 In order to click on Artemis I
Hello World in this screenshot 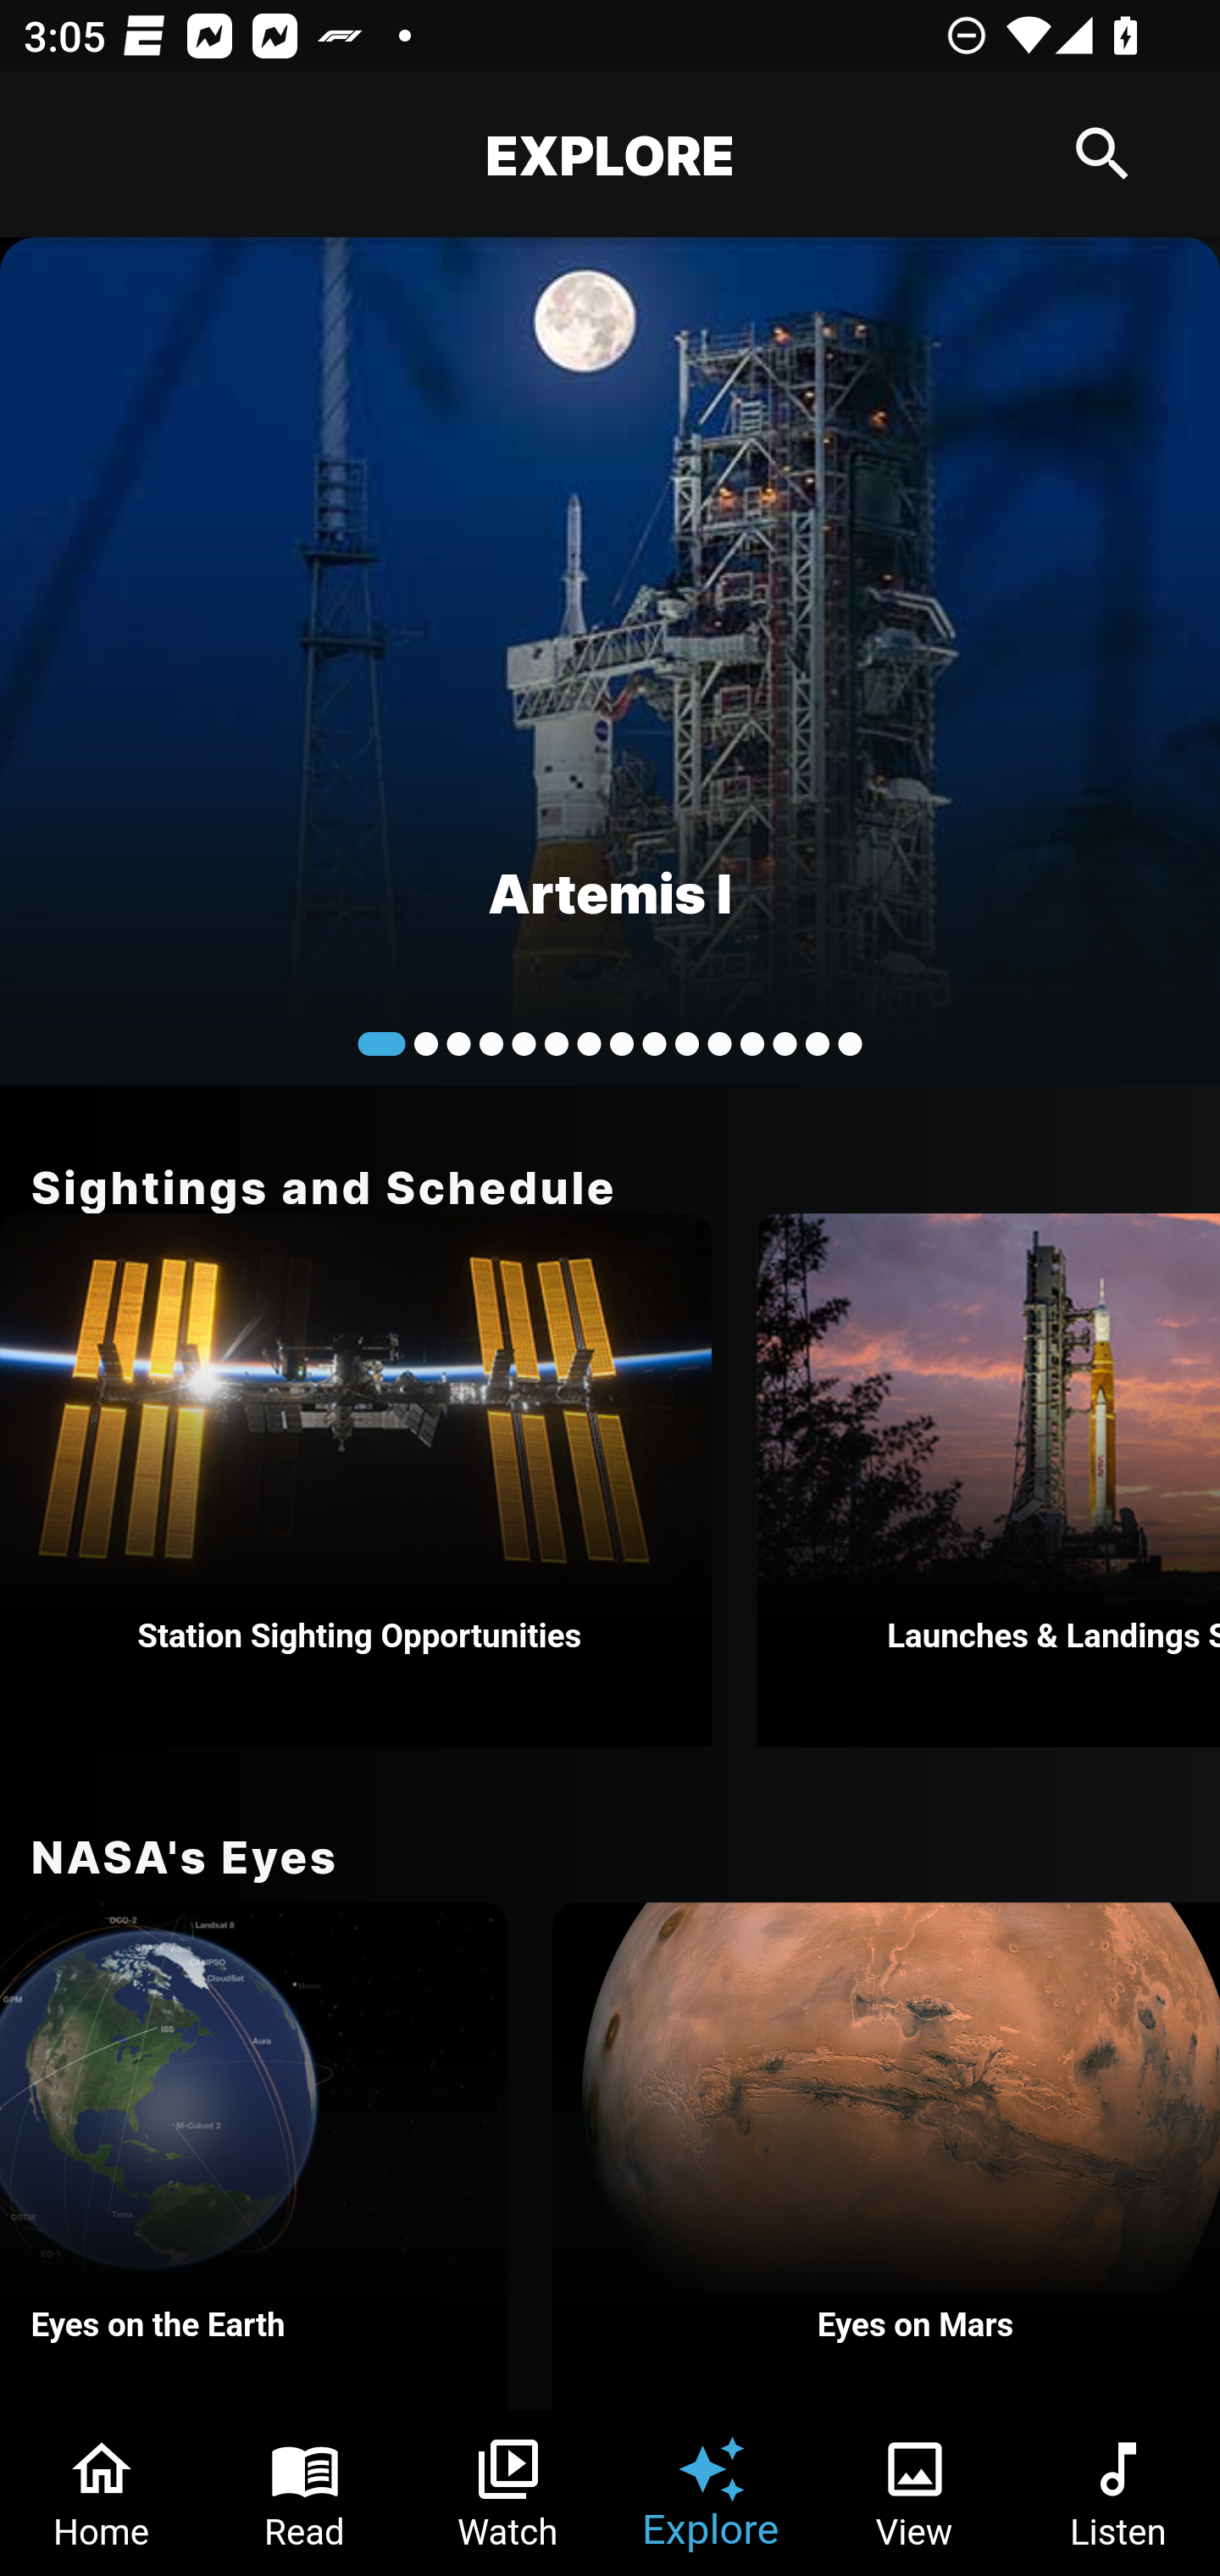, I will do `click(610, 660)`.